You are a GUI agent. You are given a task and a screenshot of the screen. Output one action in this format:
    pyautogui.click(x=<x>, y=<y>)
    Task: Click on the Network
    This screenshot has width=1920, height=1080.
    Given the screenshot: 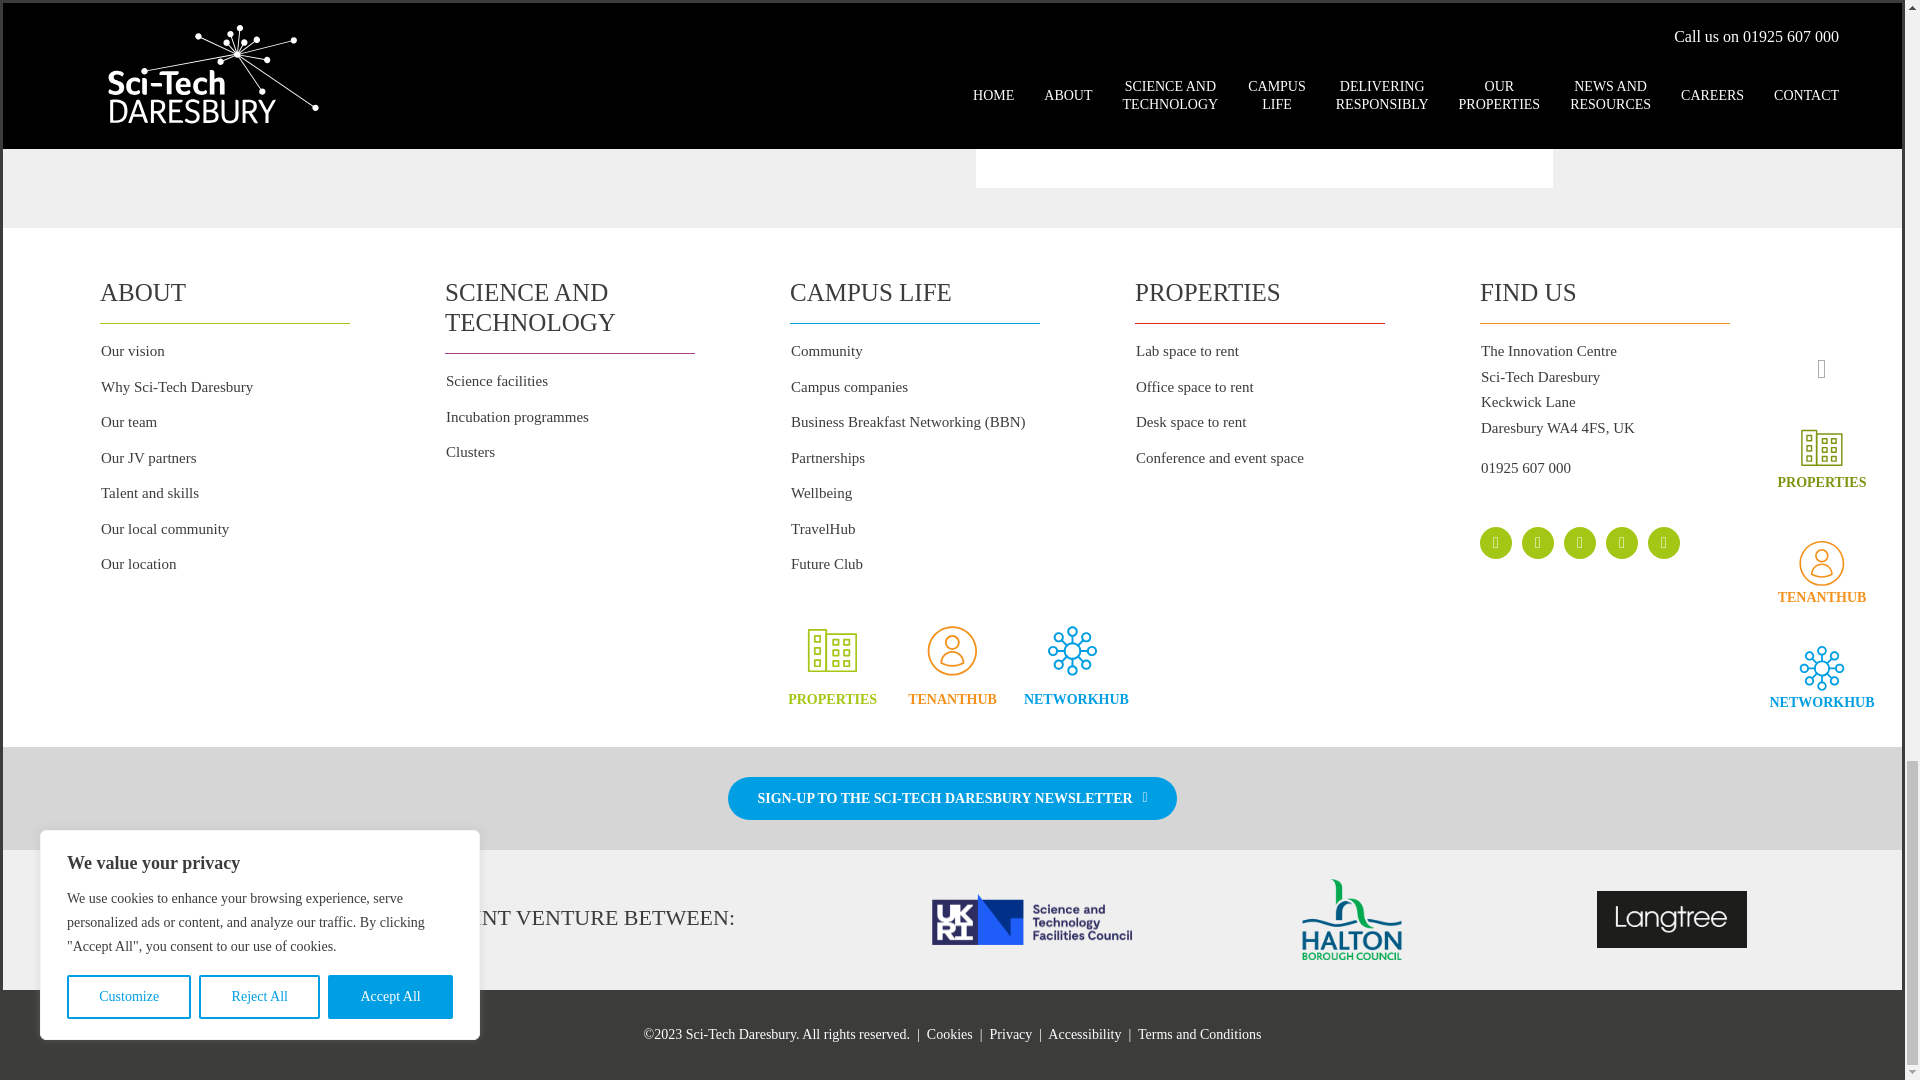 What is the action you would take?
    pyautogui.click(x=1072, y=650)
    